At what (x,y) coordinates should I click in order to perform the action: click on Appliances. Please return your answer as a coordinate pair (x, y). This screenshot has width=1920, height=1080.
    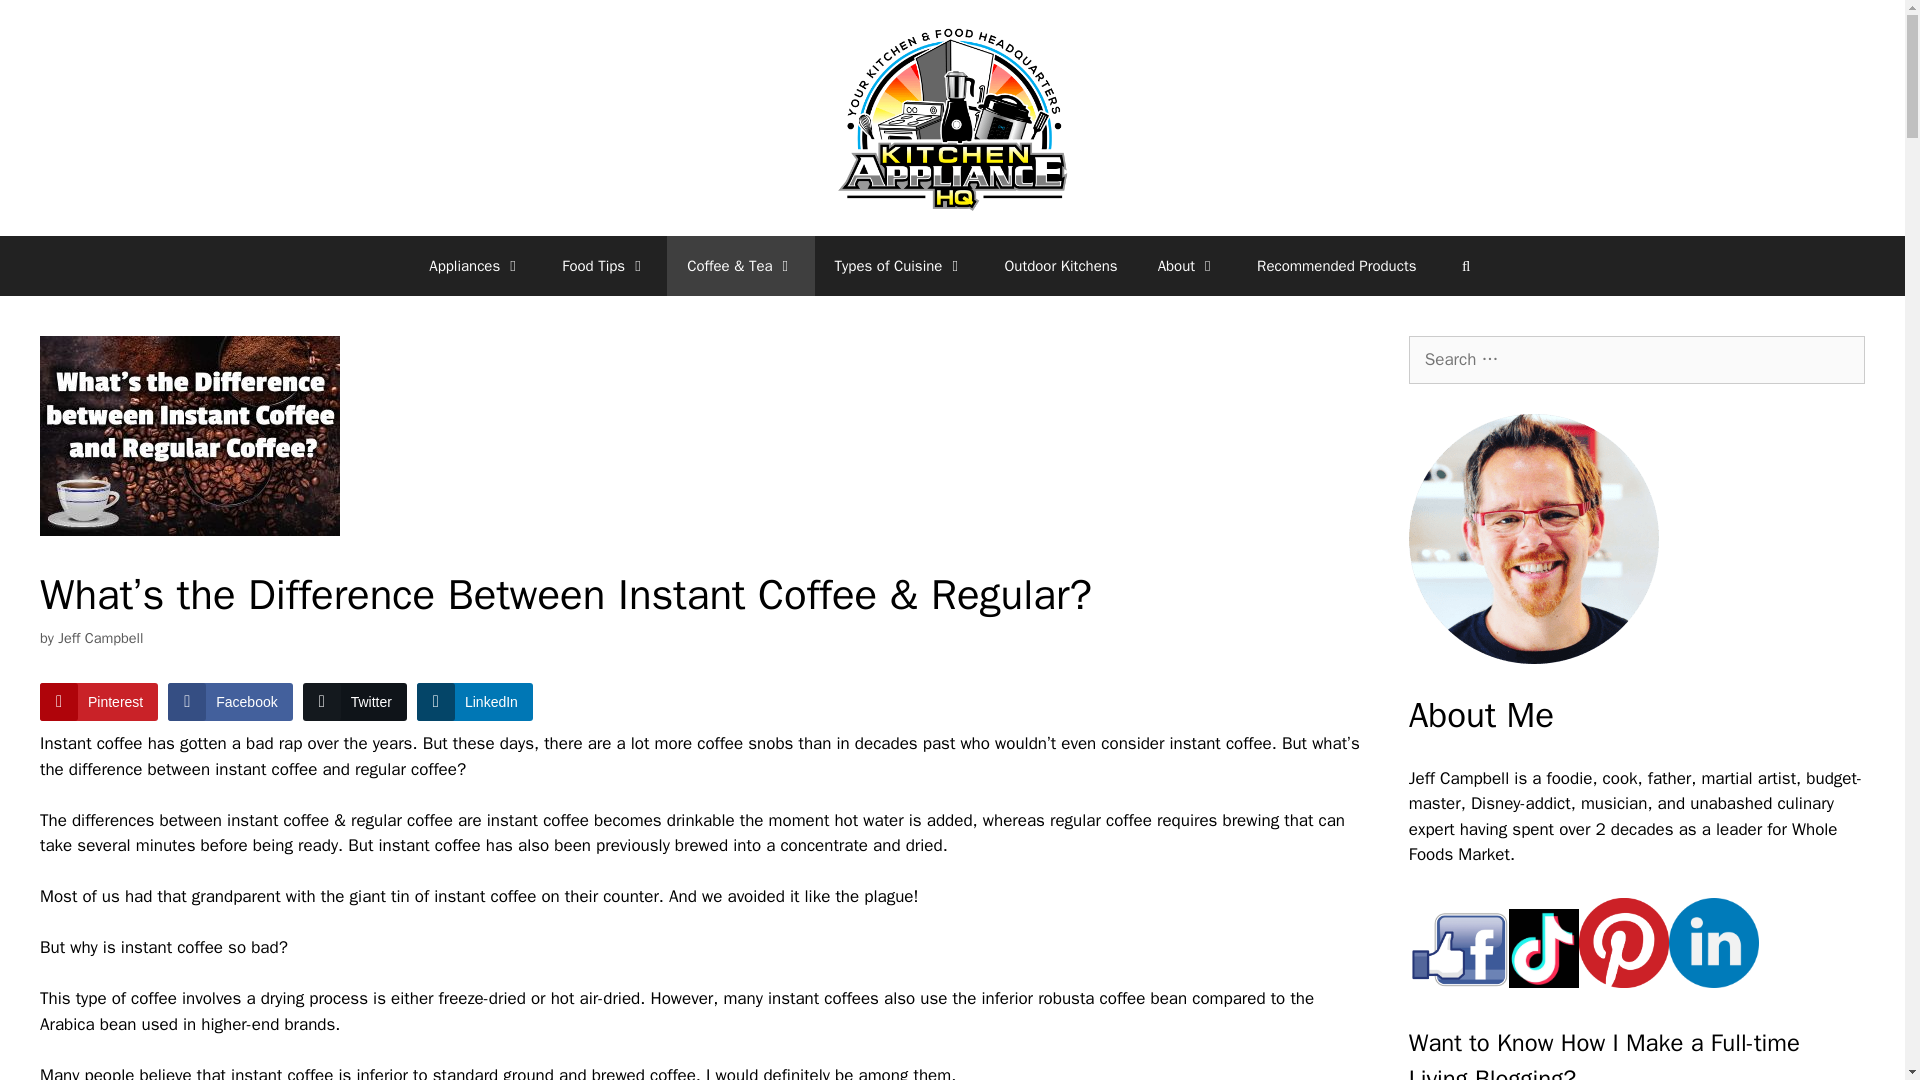
    Looking at the image, I should click on (474, 266).